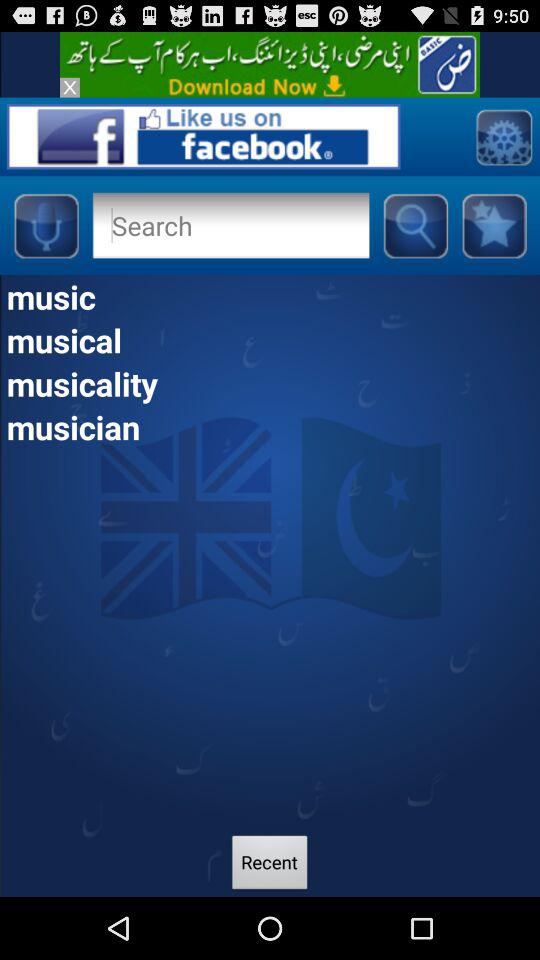 The width and height of the screenshot is (540, 960). I want to click on select app below the musician, so click(270, 864).